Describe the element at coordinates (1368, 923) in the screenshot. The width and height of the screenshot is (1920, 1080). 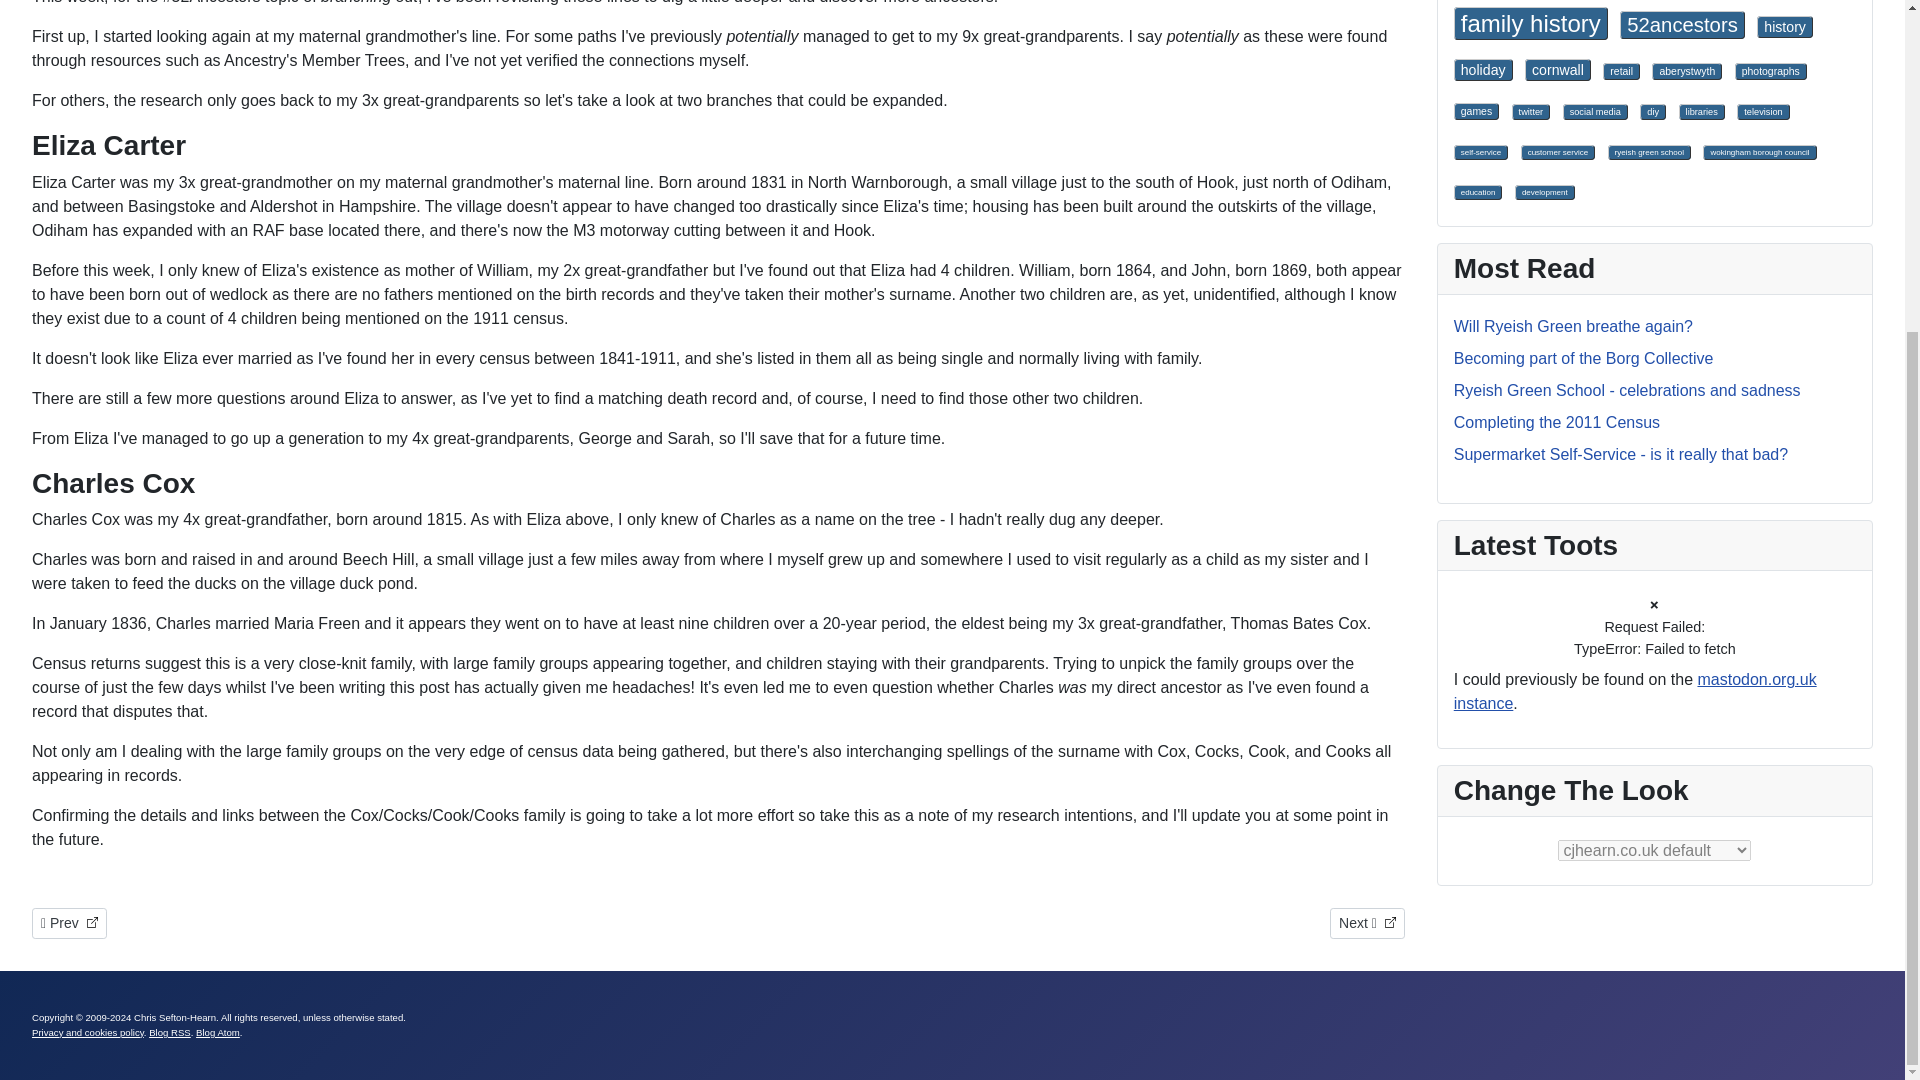
I see `retail` at that location.